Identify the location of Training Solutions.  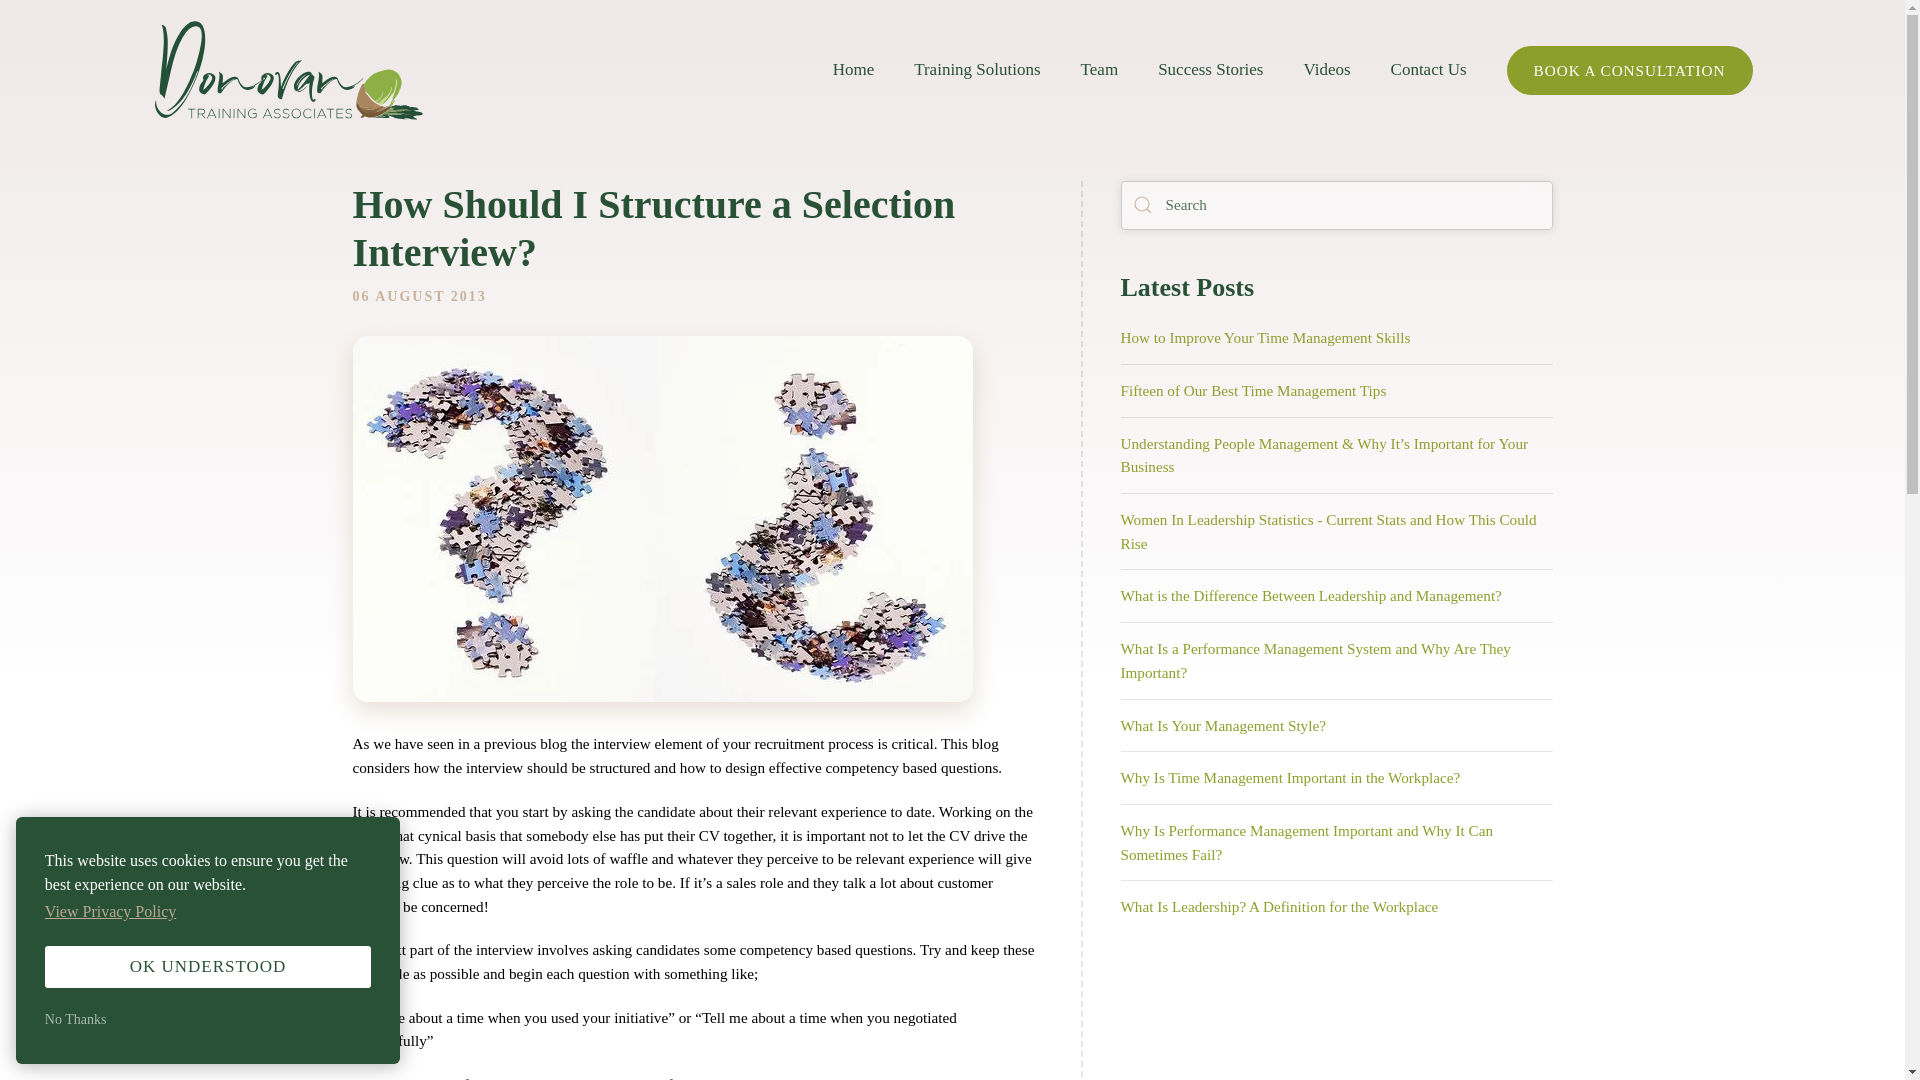
(976, 70).